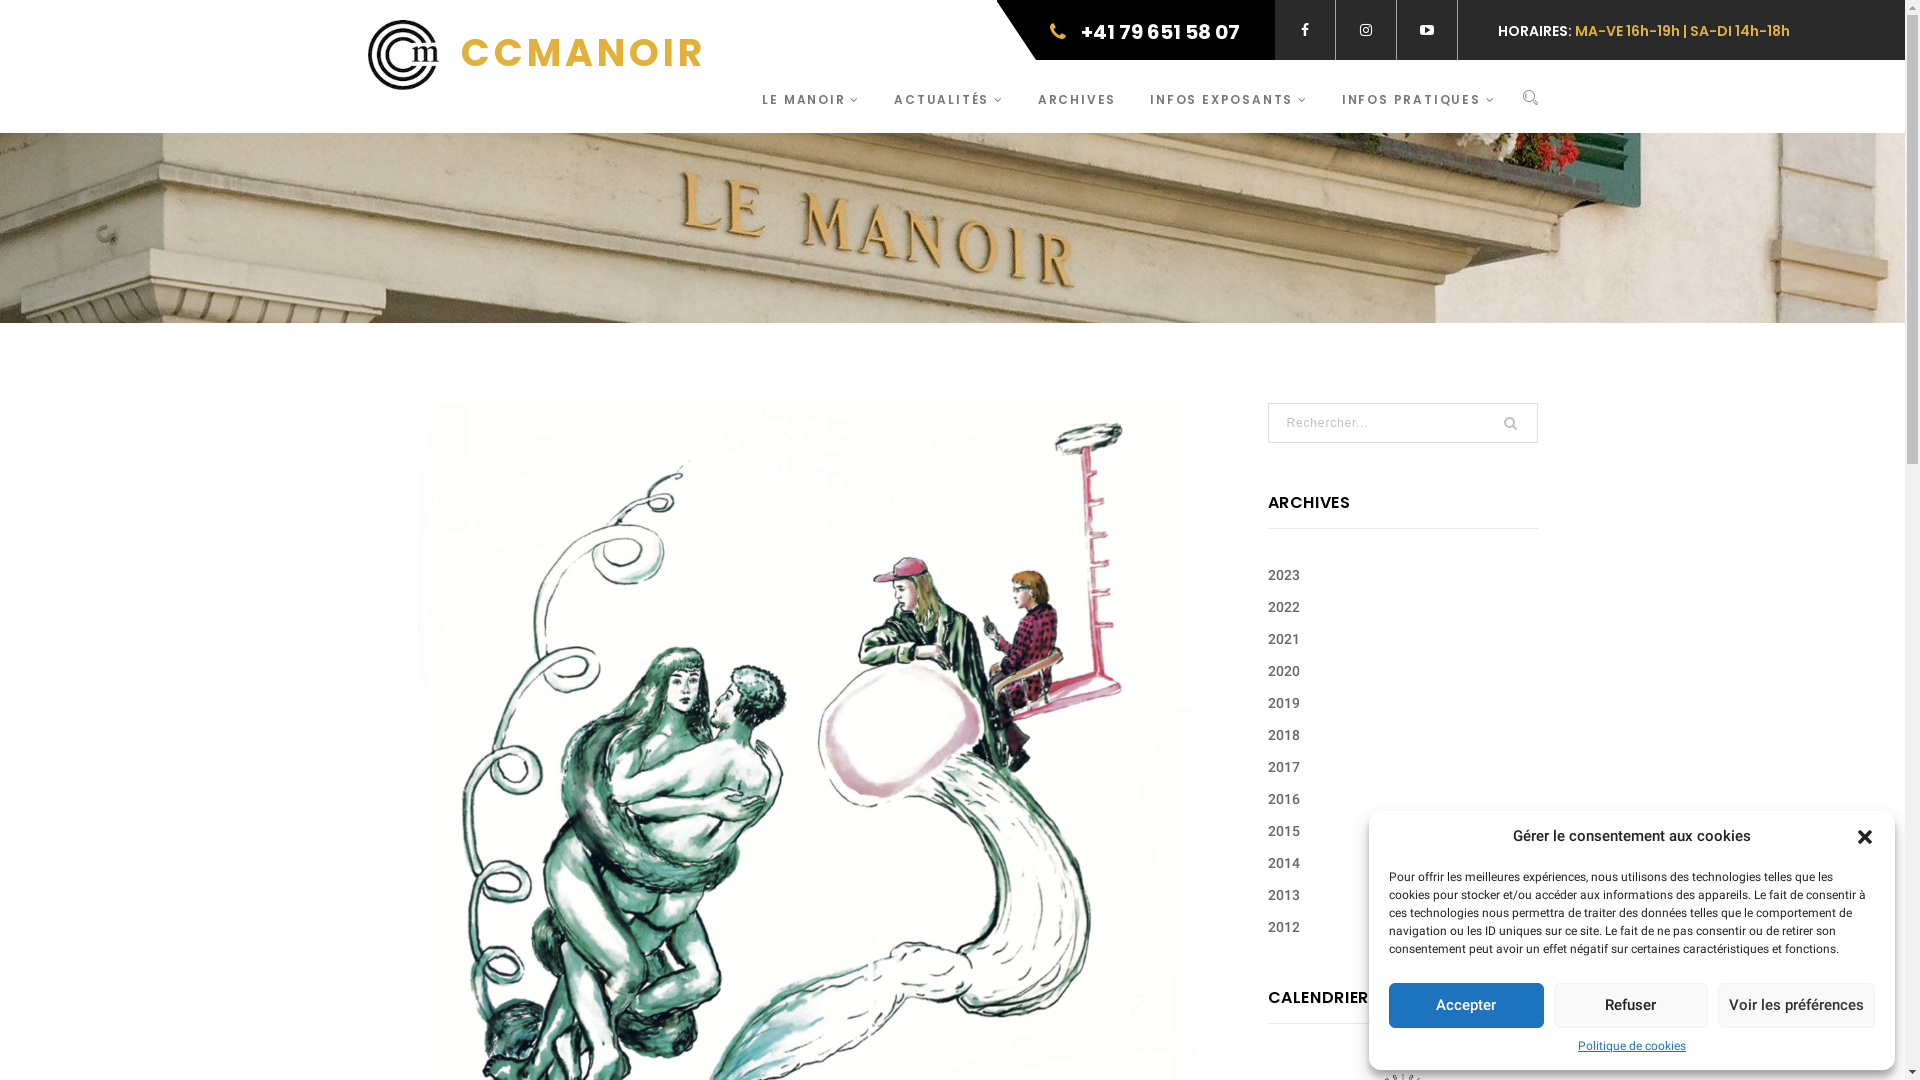 This screenshot has width=1920, height=1080. I want to click on 2022, so click(1284, 607).